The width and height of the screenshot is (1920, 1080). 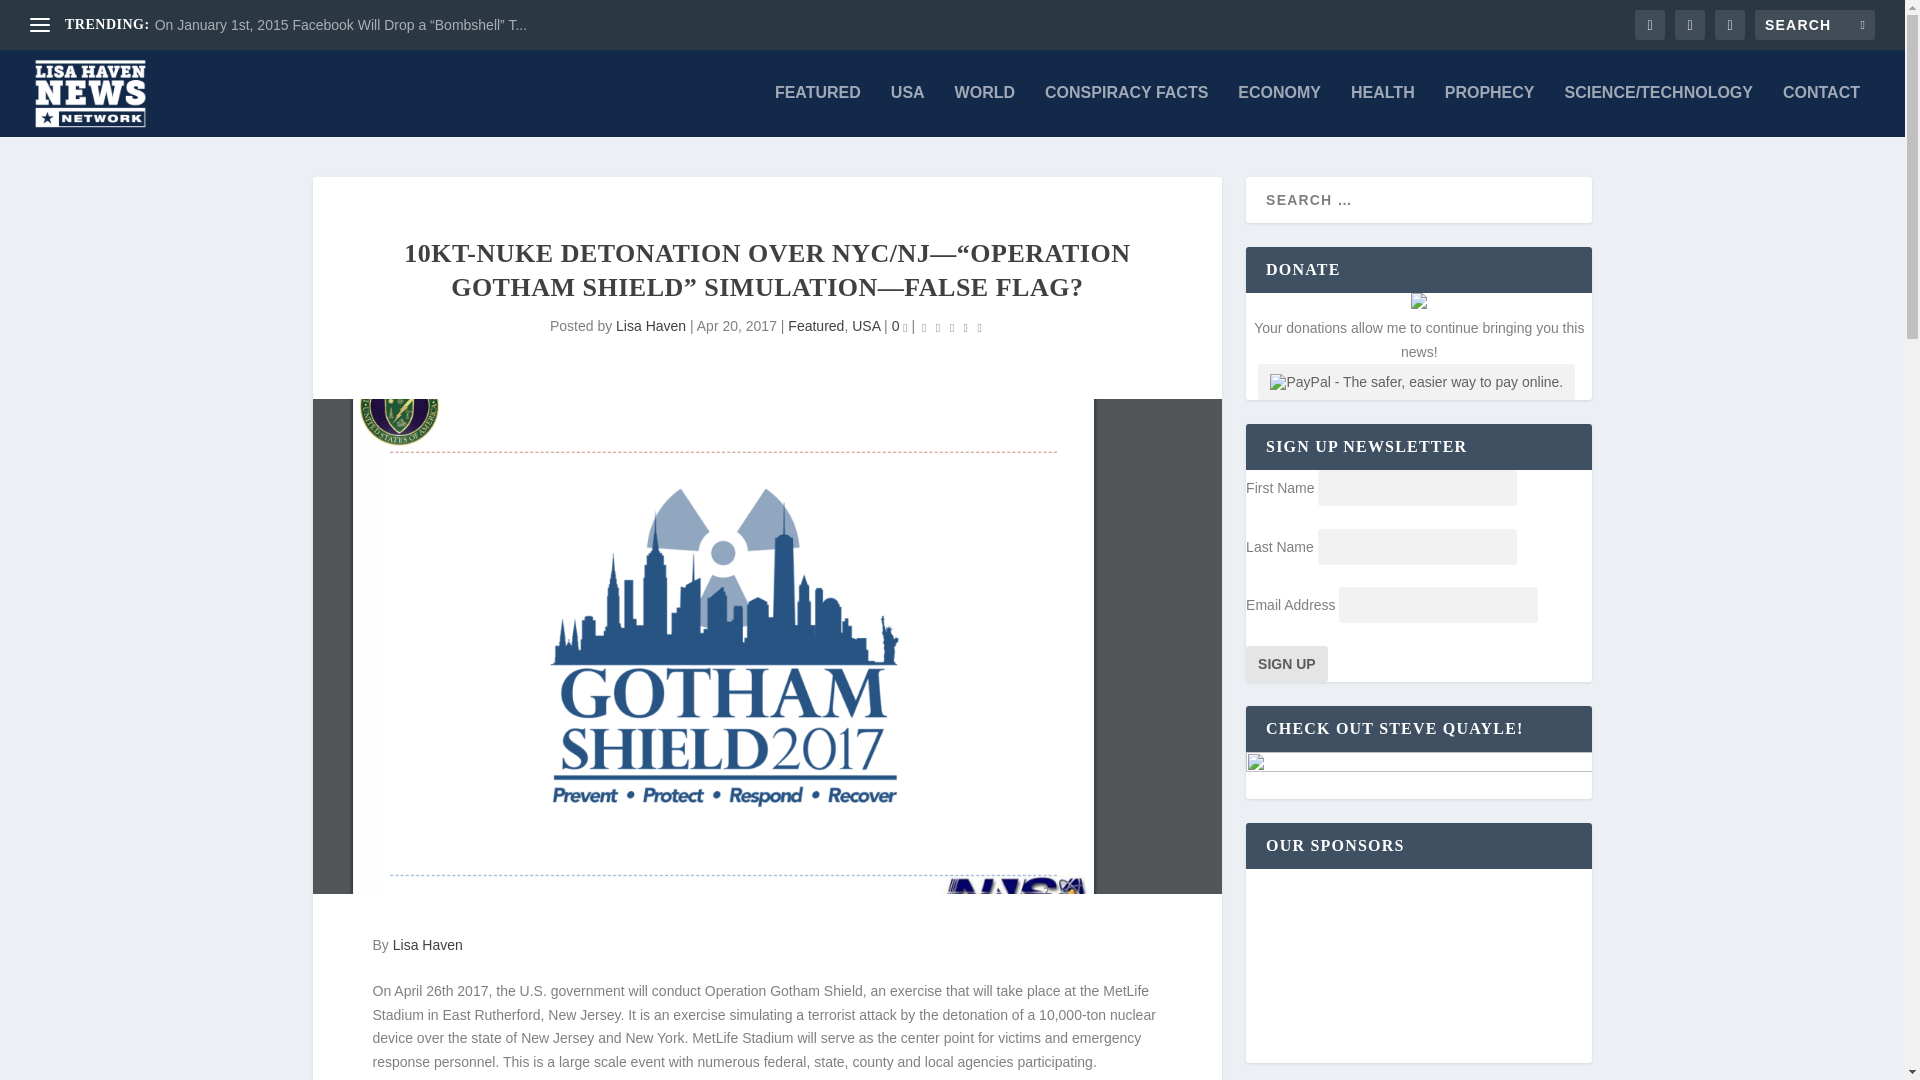 What do you see at coordinates (866, 325) in the screenshot?
I see `USA` at bounding box center [866, 325].